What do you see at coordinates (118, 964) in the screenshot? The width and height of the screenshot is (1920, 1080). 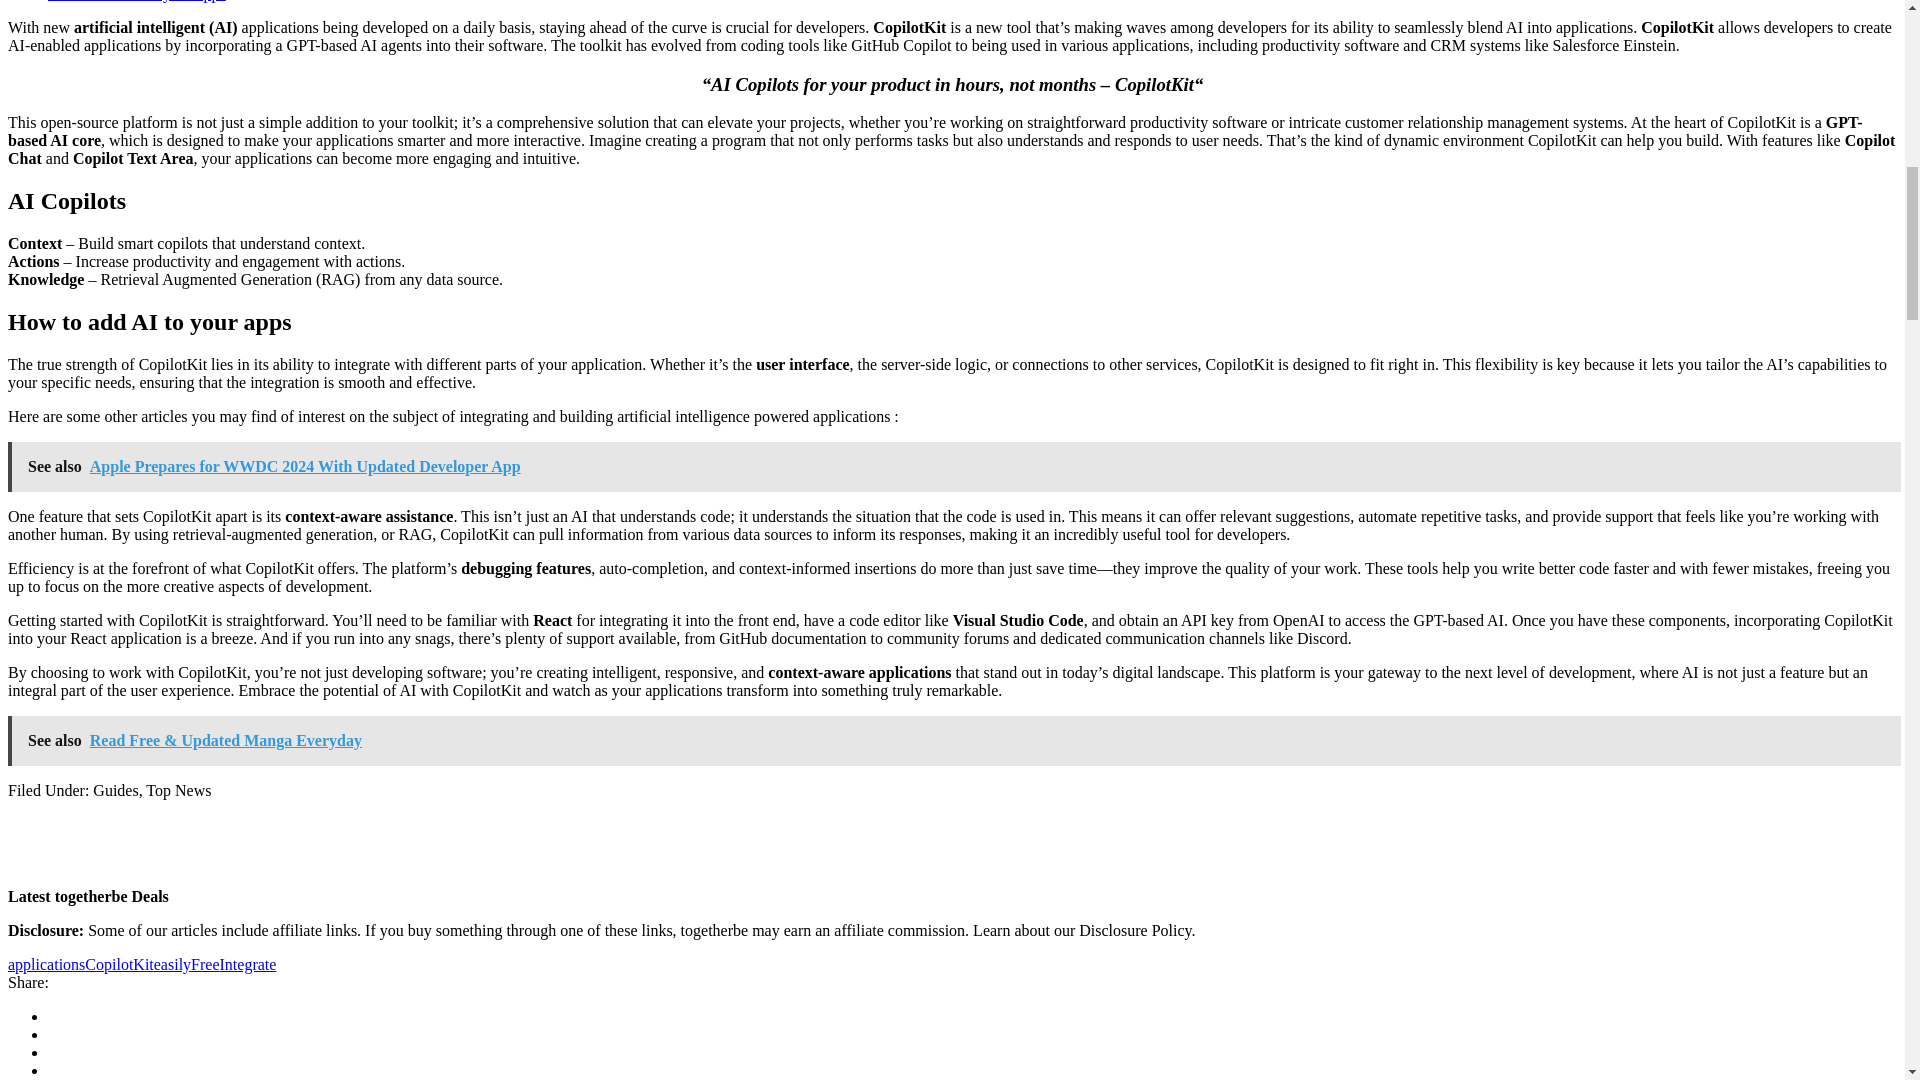 I see `CopilotKit` at bounding box center [118, 964].